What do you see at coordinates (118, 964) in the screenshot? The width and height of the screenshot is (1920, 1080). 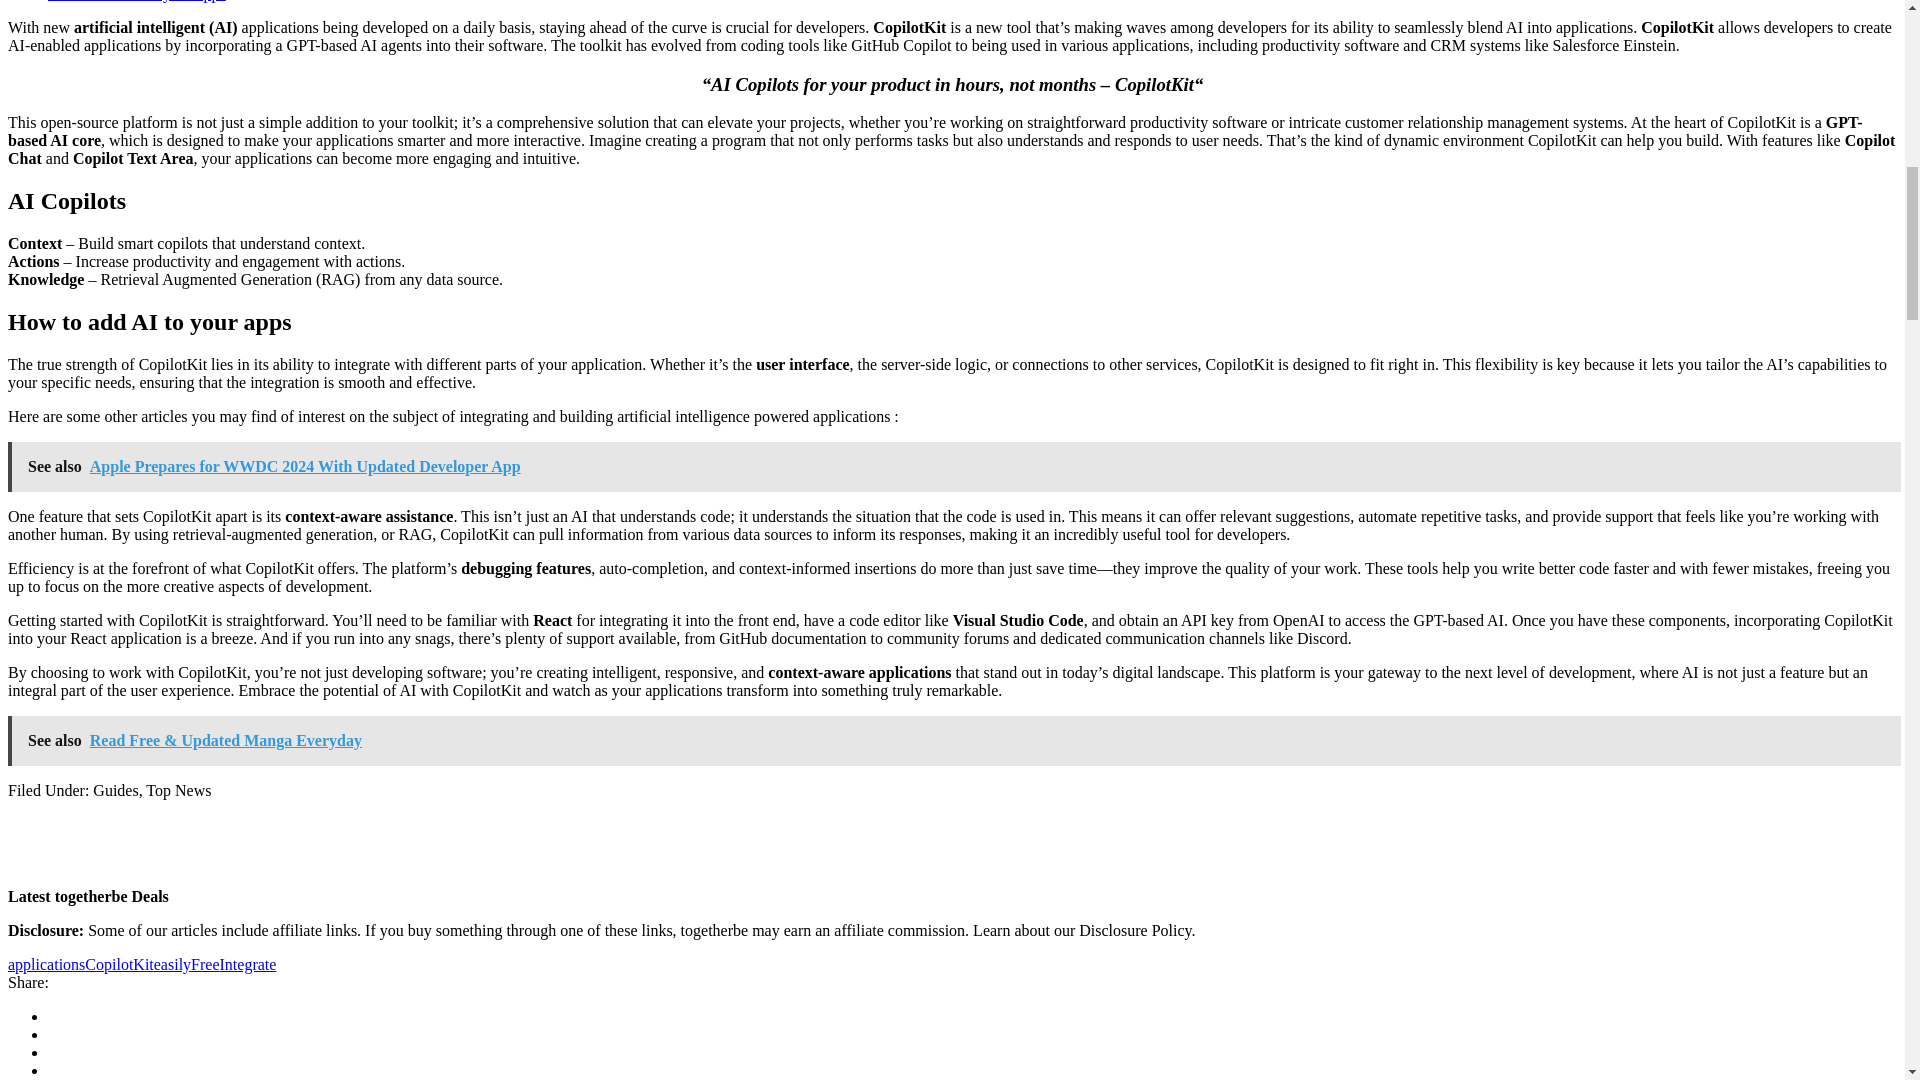 I see `CopilotKit` at bounding box center [118, 964].